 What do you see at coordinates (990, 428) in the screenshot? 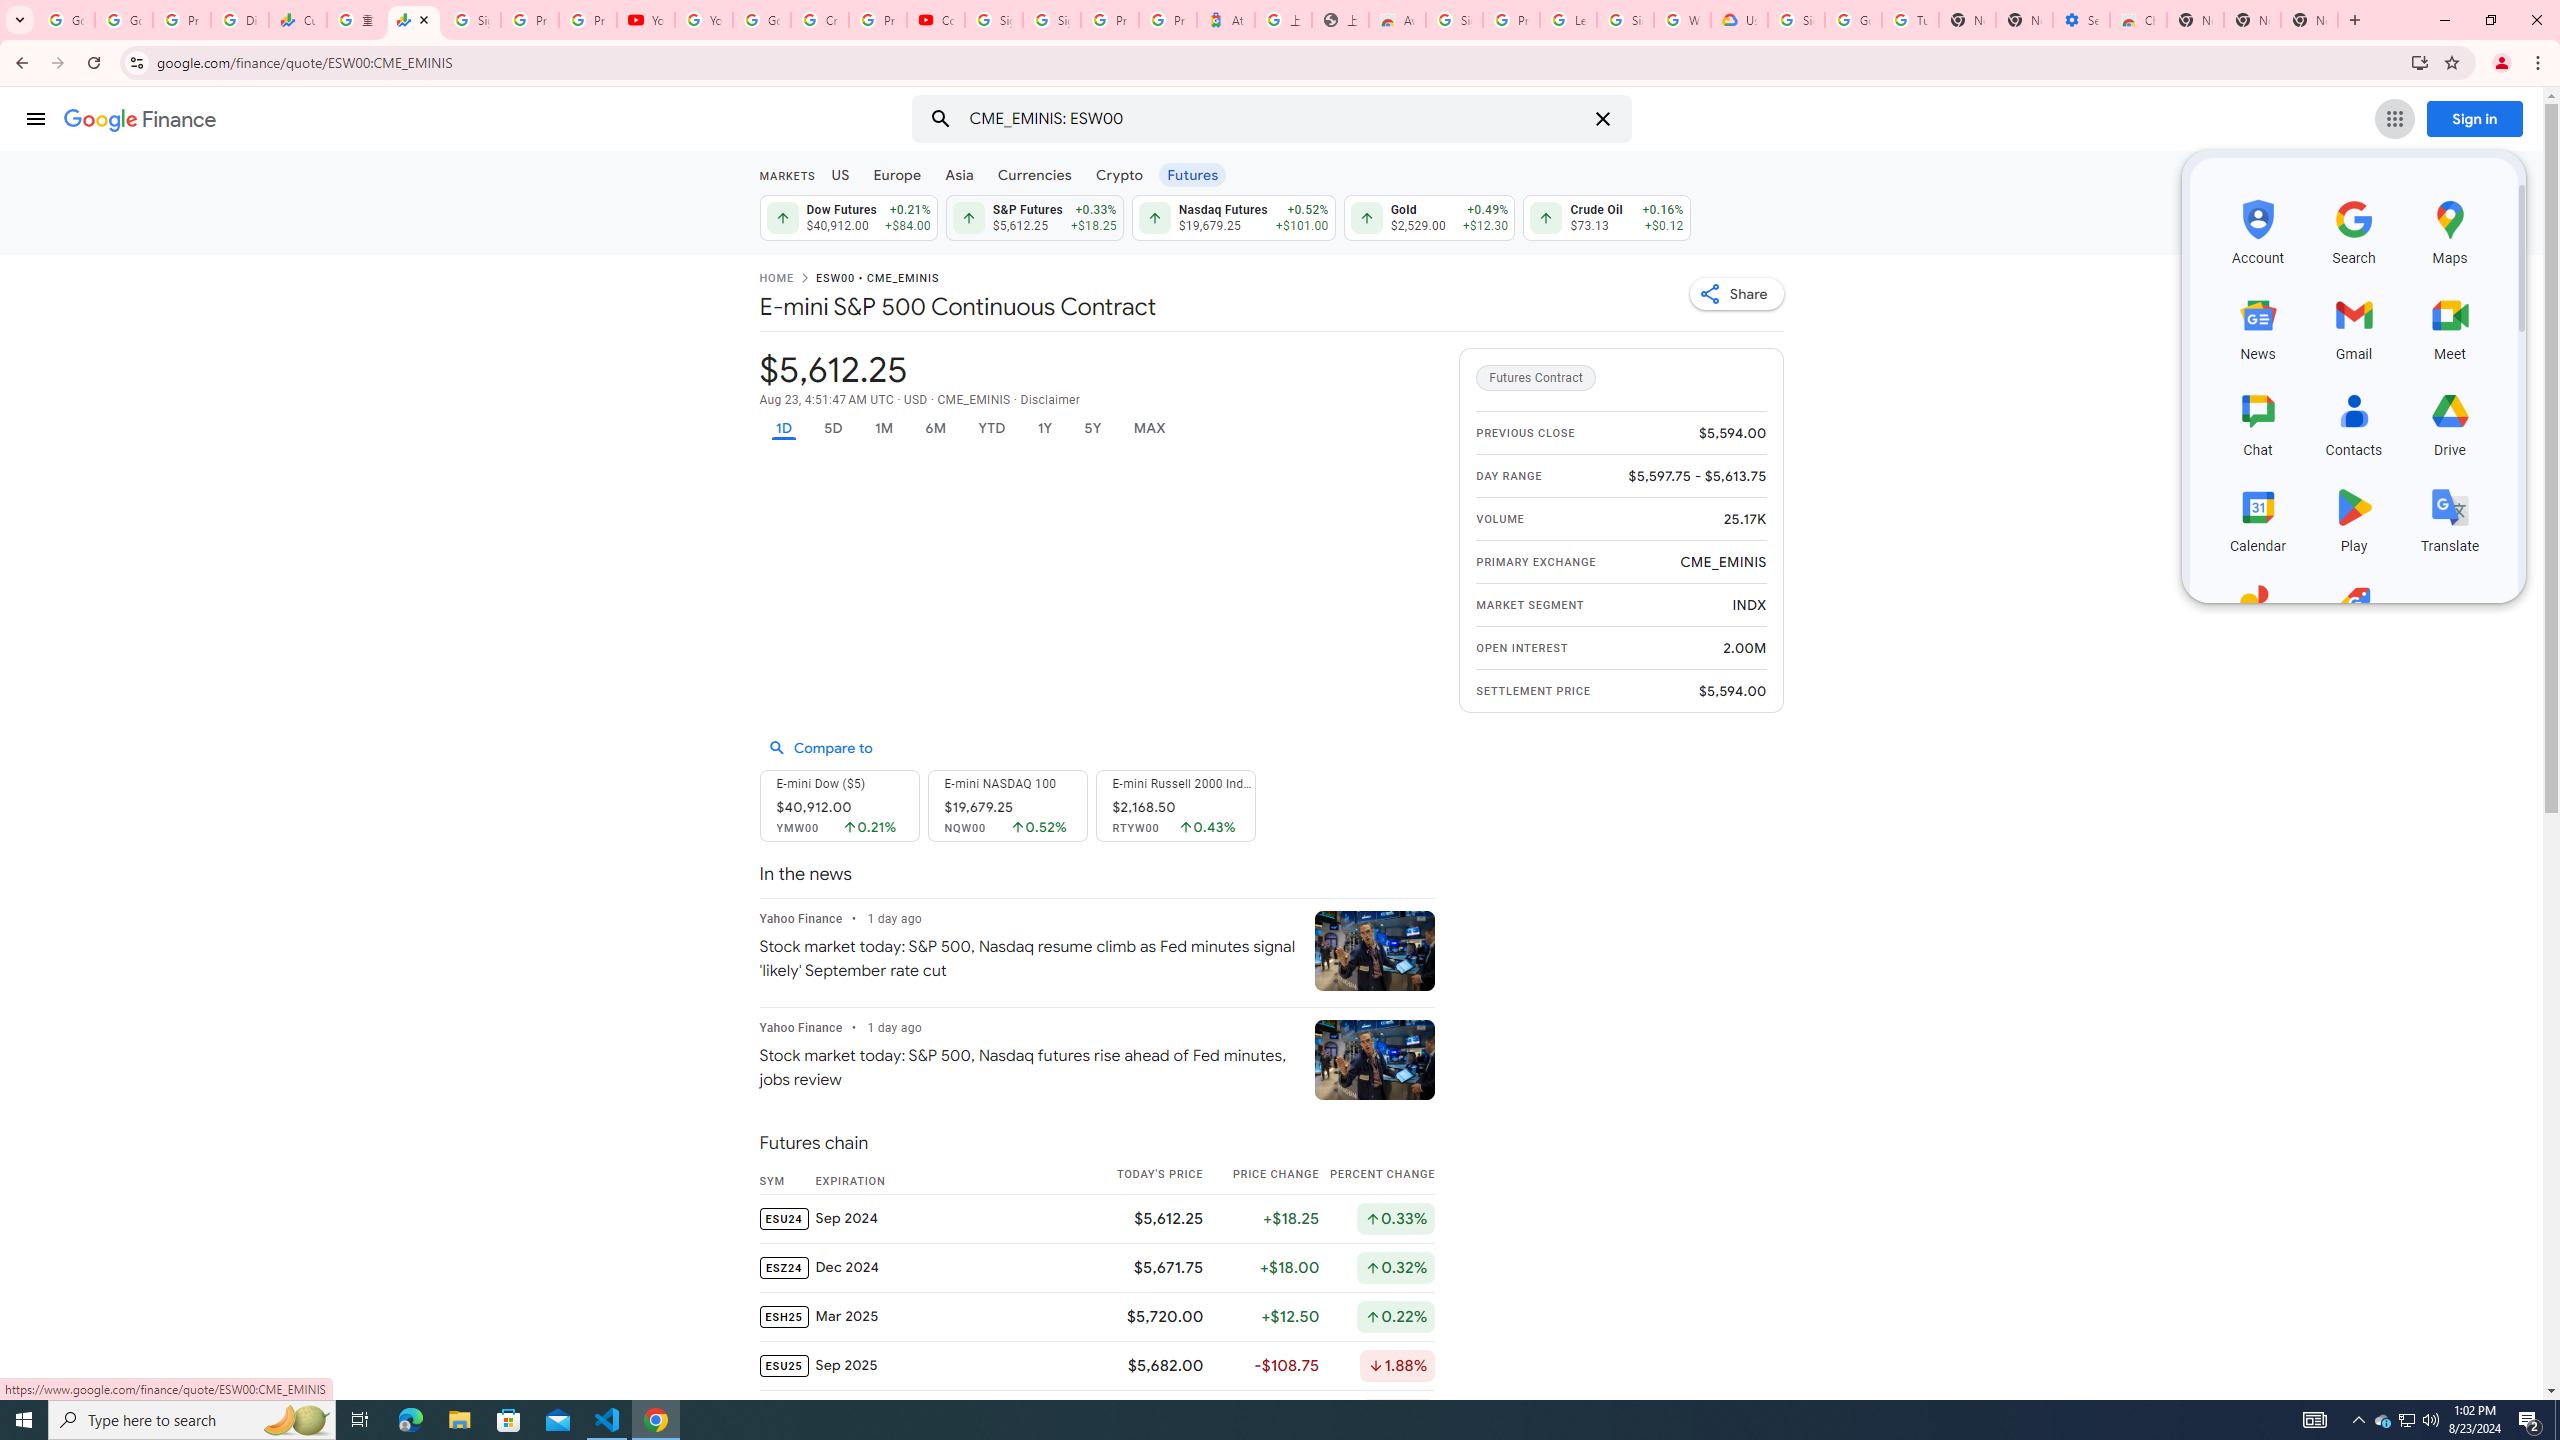
I see `YTD` at bounding box center [990, 428].